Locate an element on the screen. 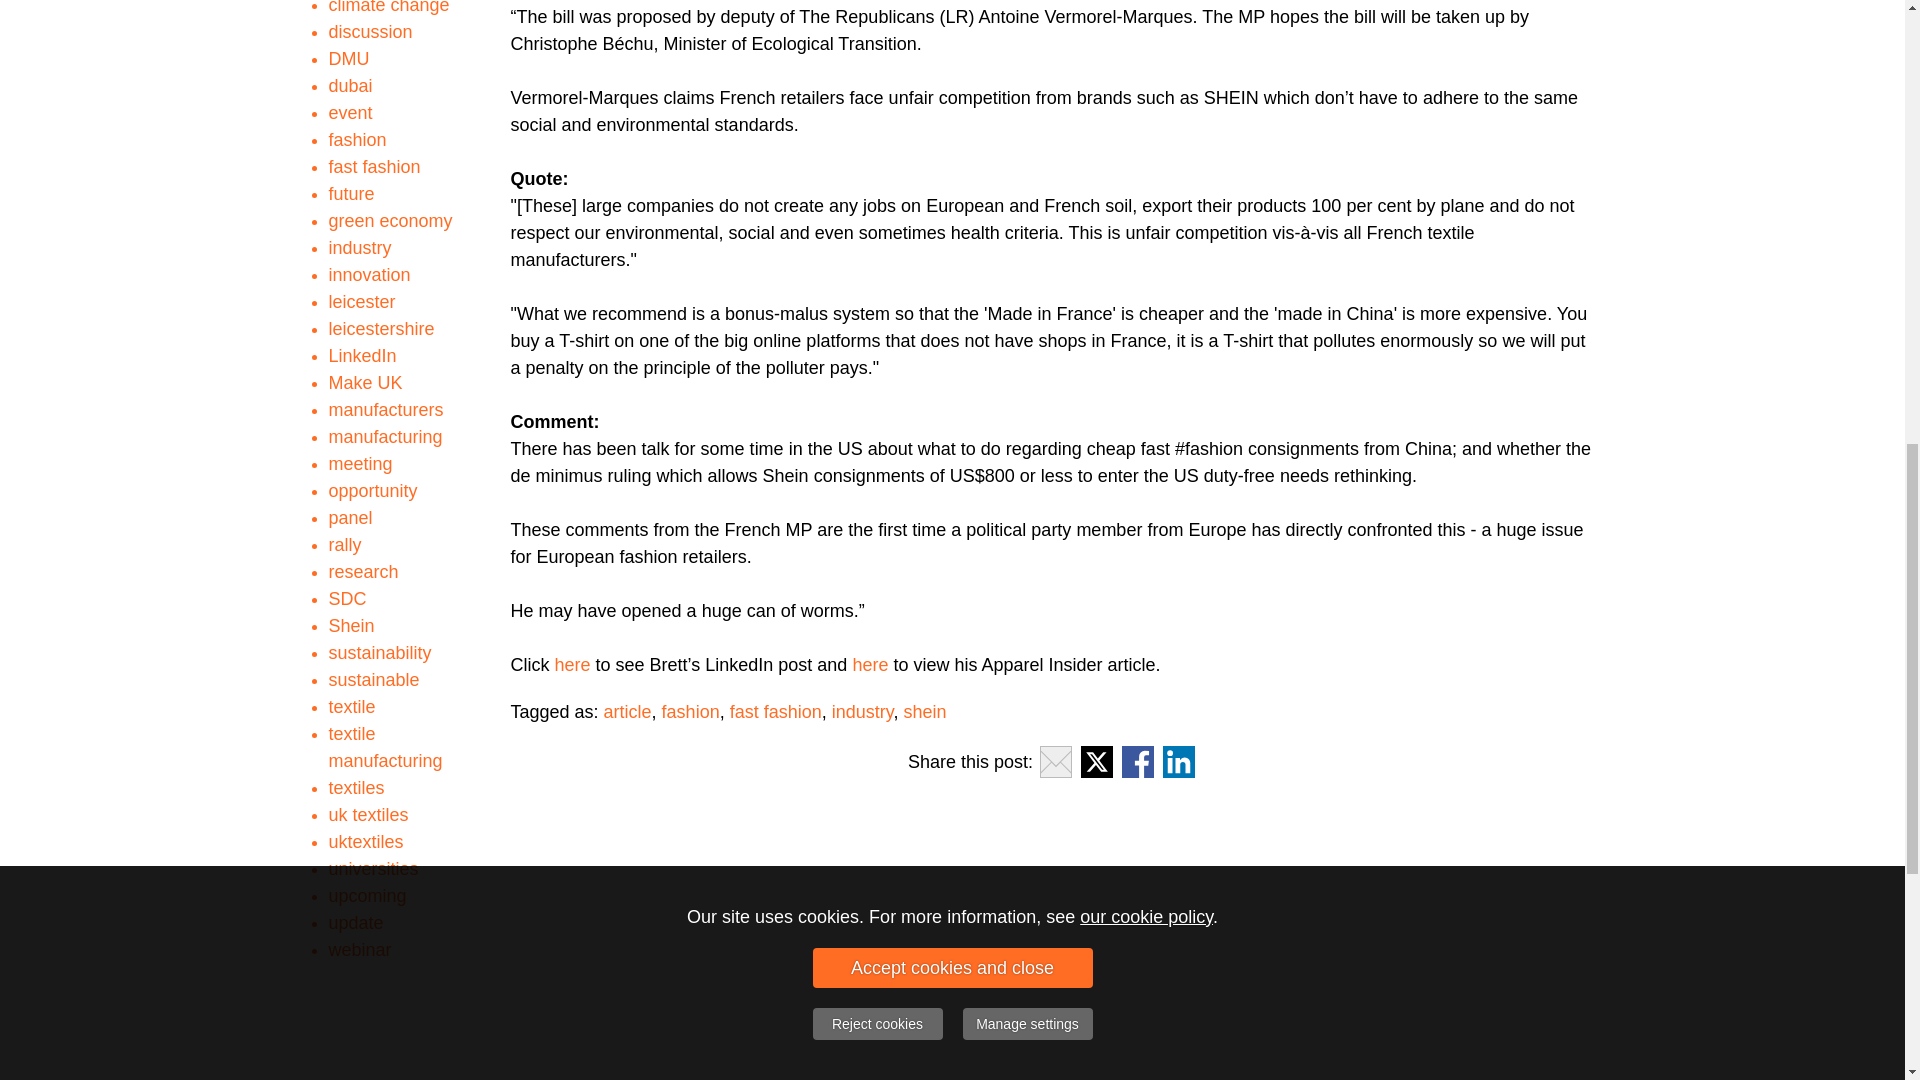 This screenshot has height=1080, width=1920. industry is located at coordinates (862, 712).